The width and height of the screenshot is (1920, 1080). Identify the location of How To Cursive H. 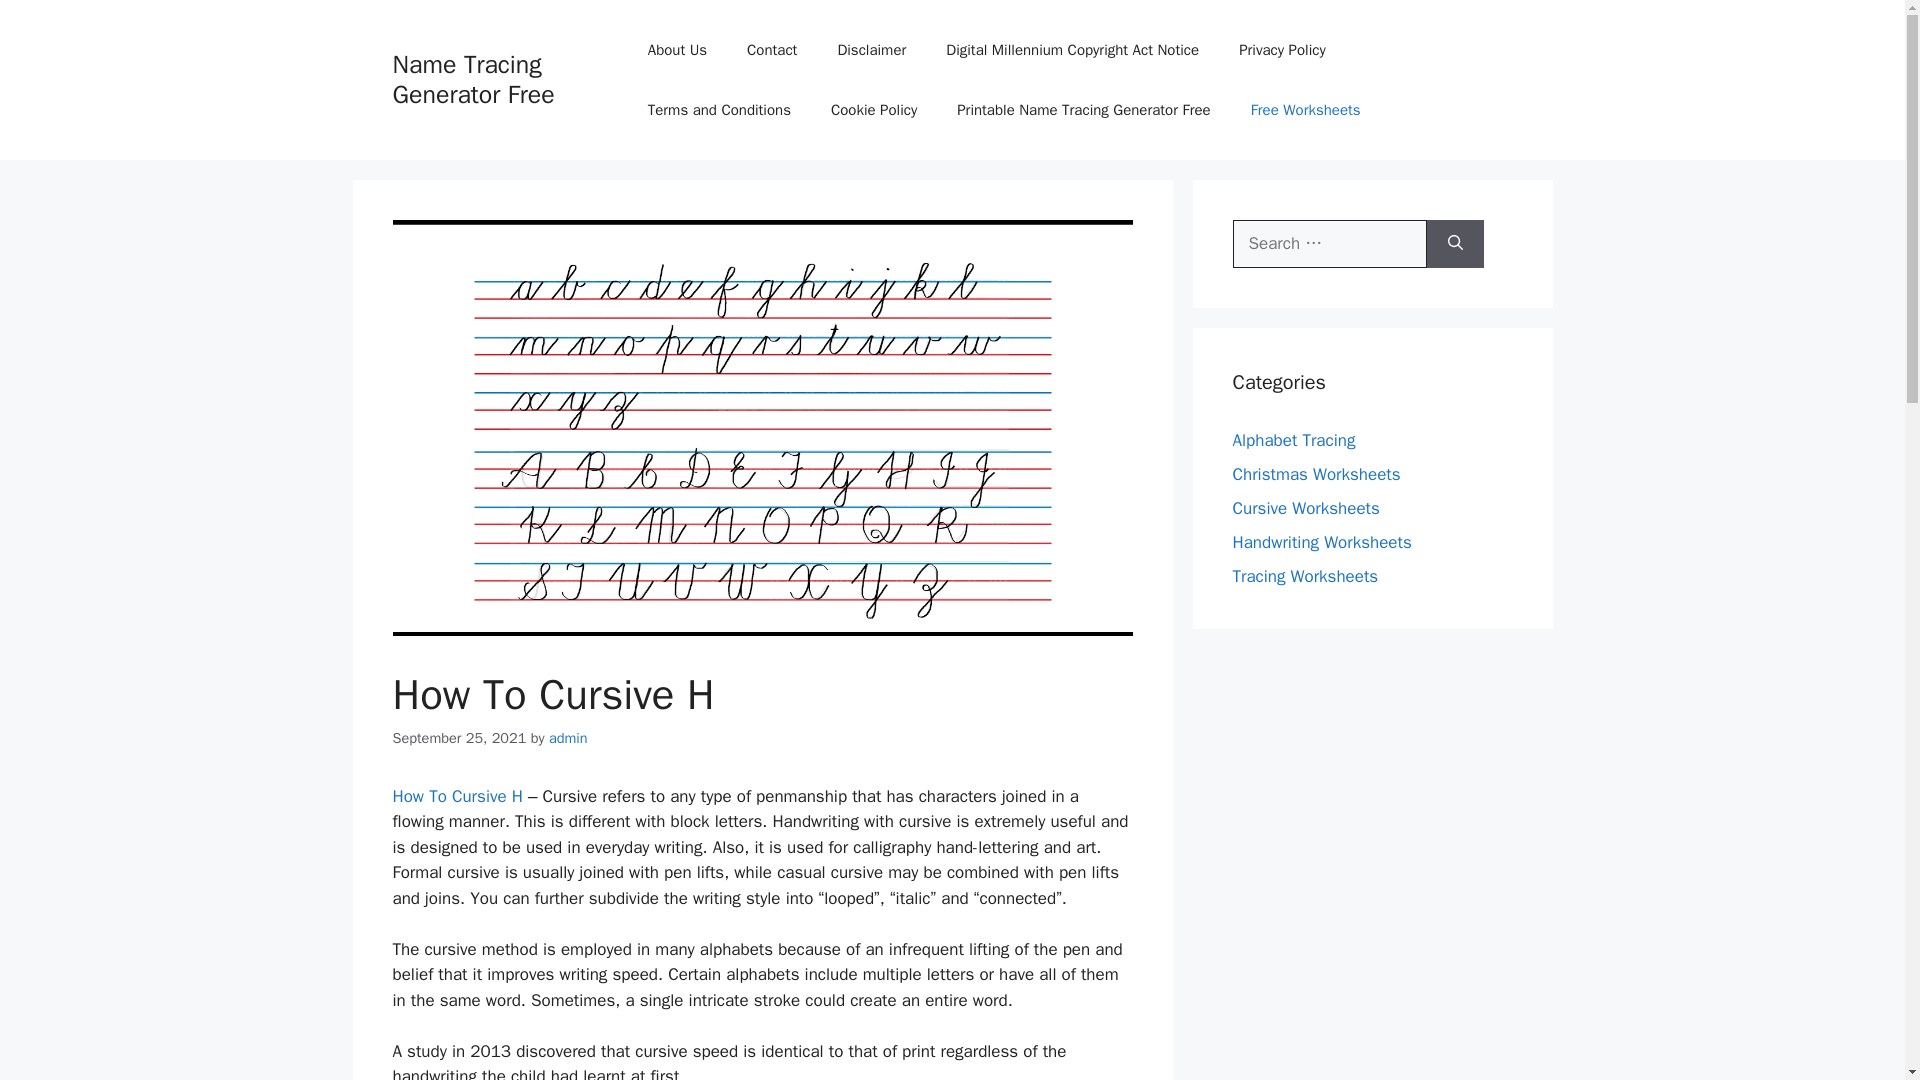
(456, 796).